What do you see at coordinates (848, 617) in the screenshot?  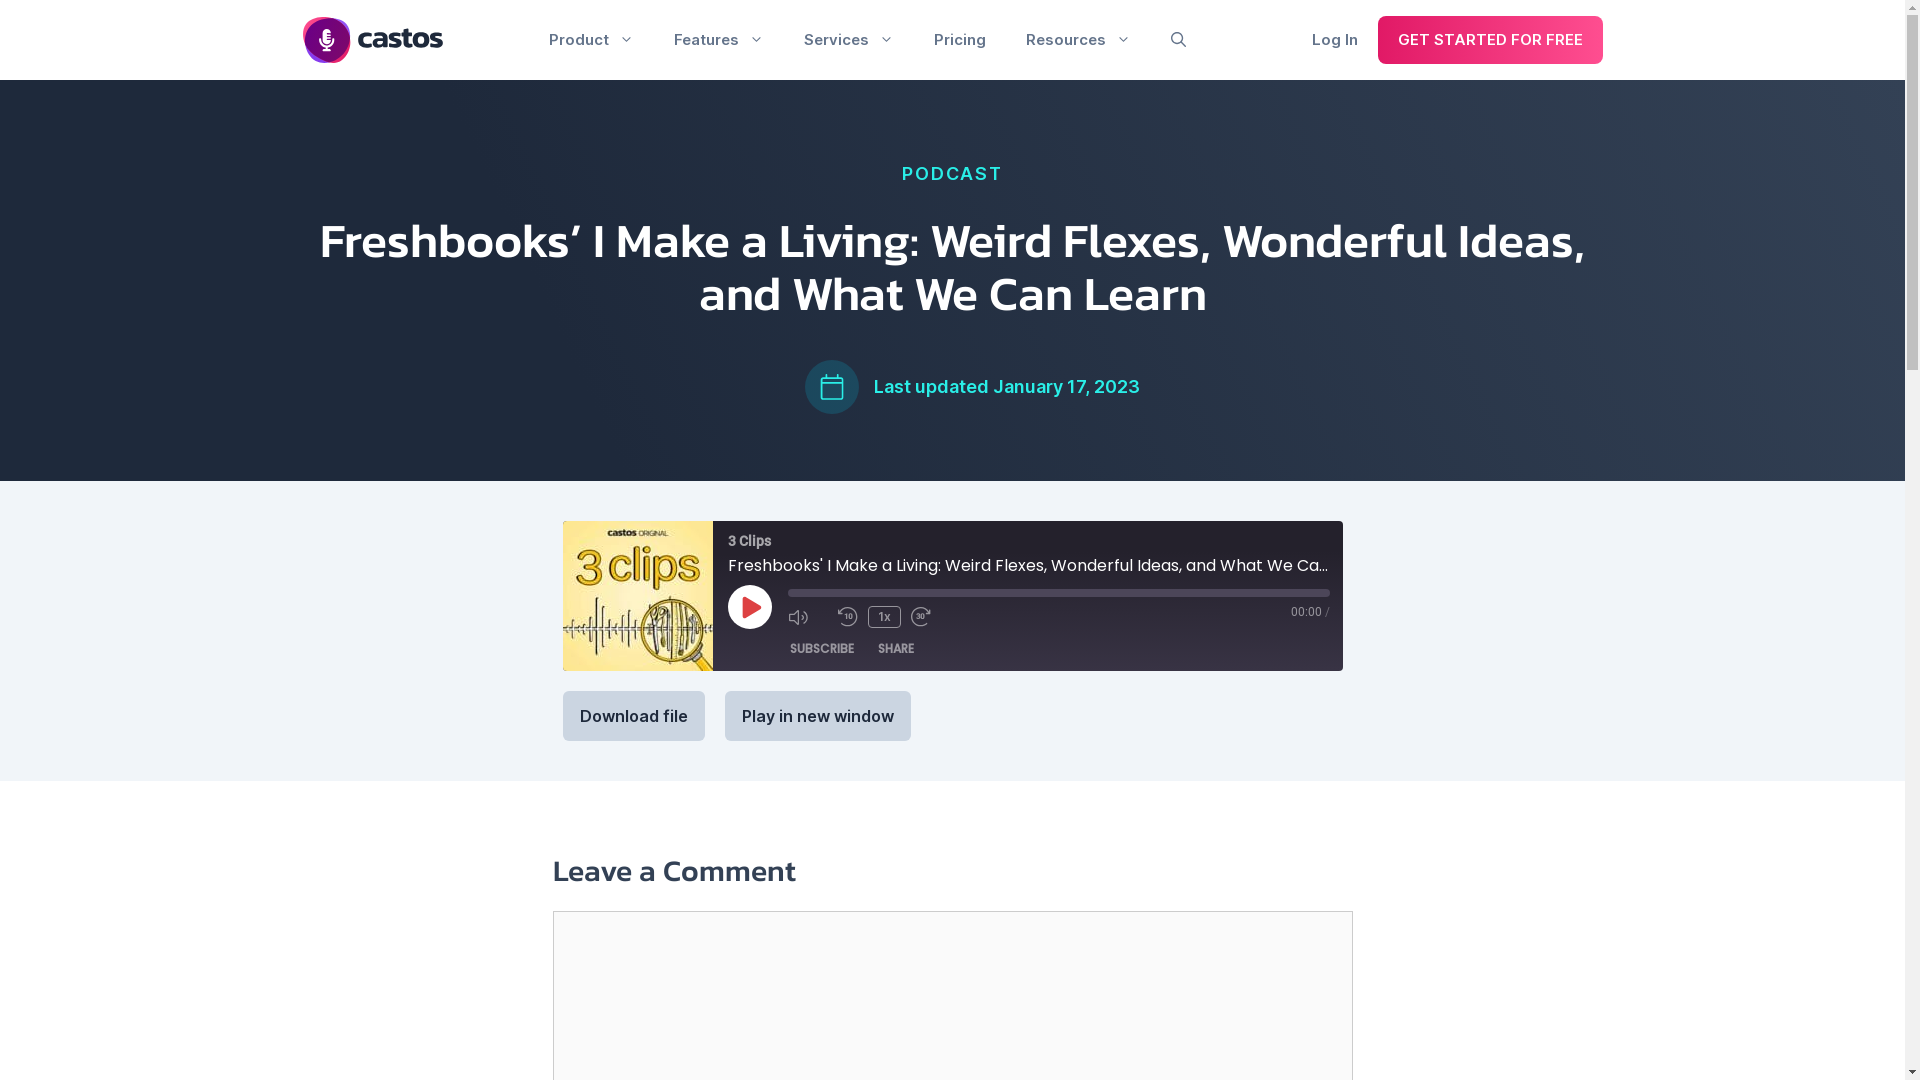 I see `Rewind 10 Seconds` at bounding box center [848, 617].